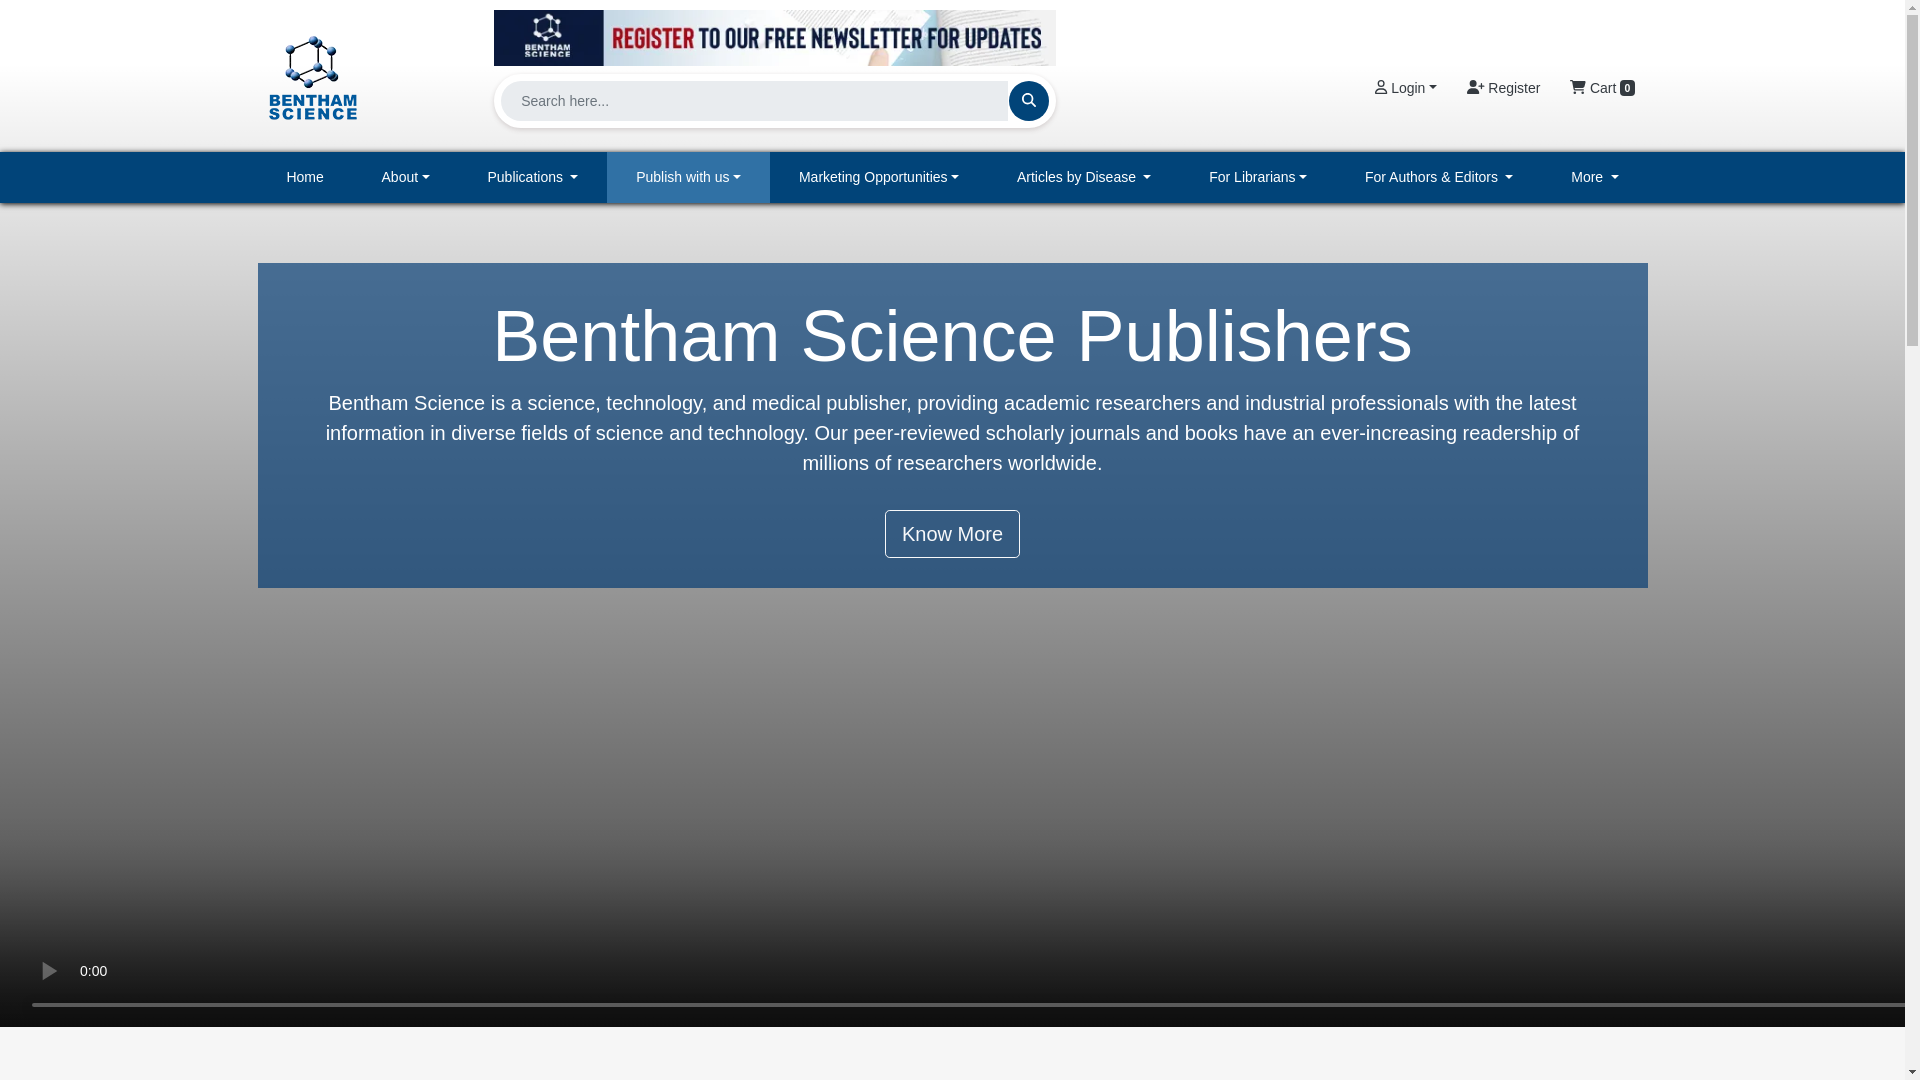  What do you see at coordinates (1028, 100) in the screenshot?
I see `Search Button` at bounding box center [1028, 100].